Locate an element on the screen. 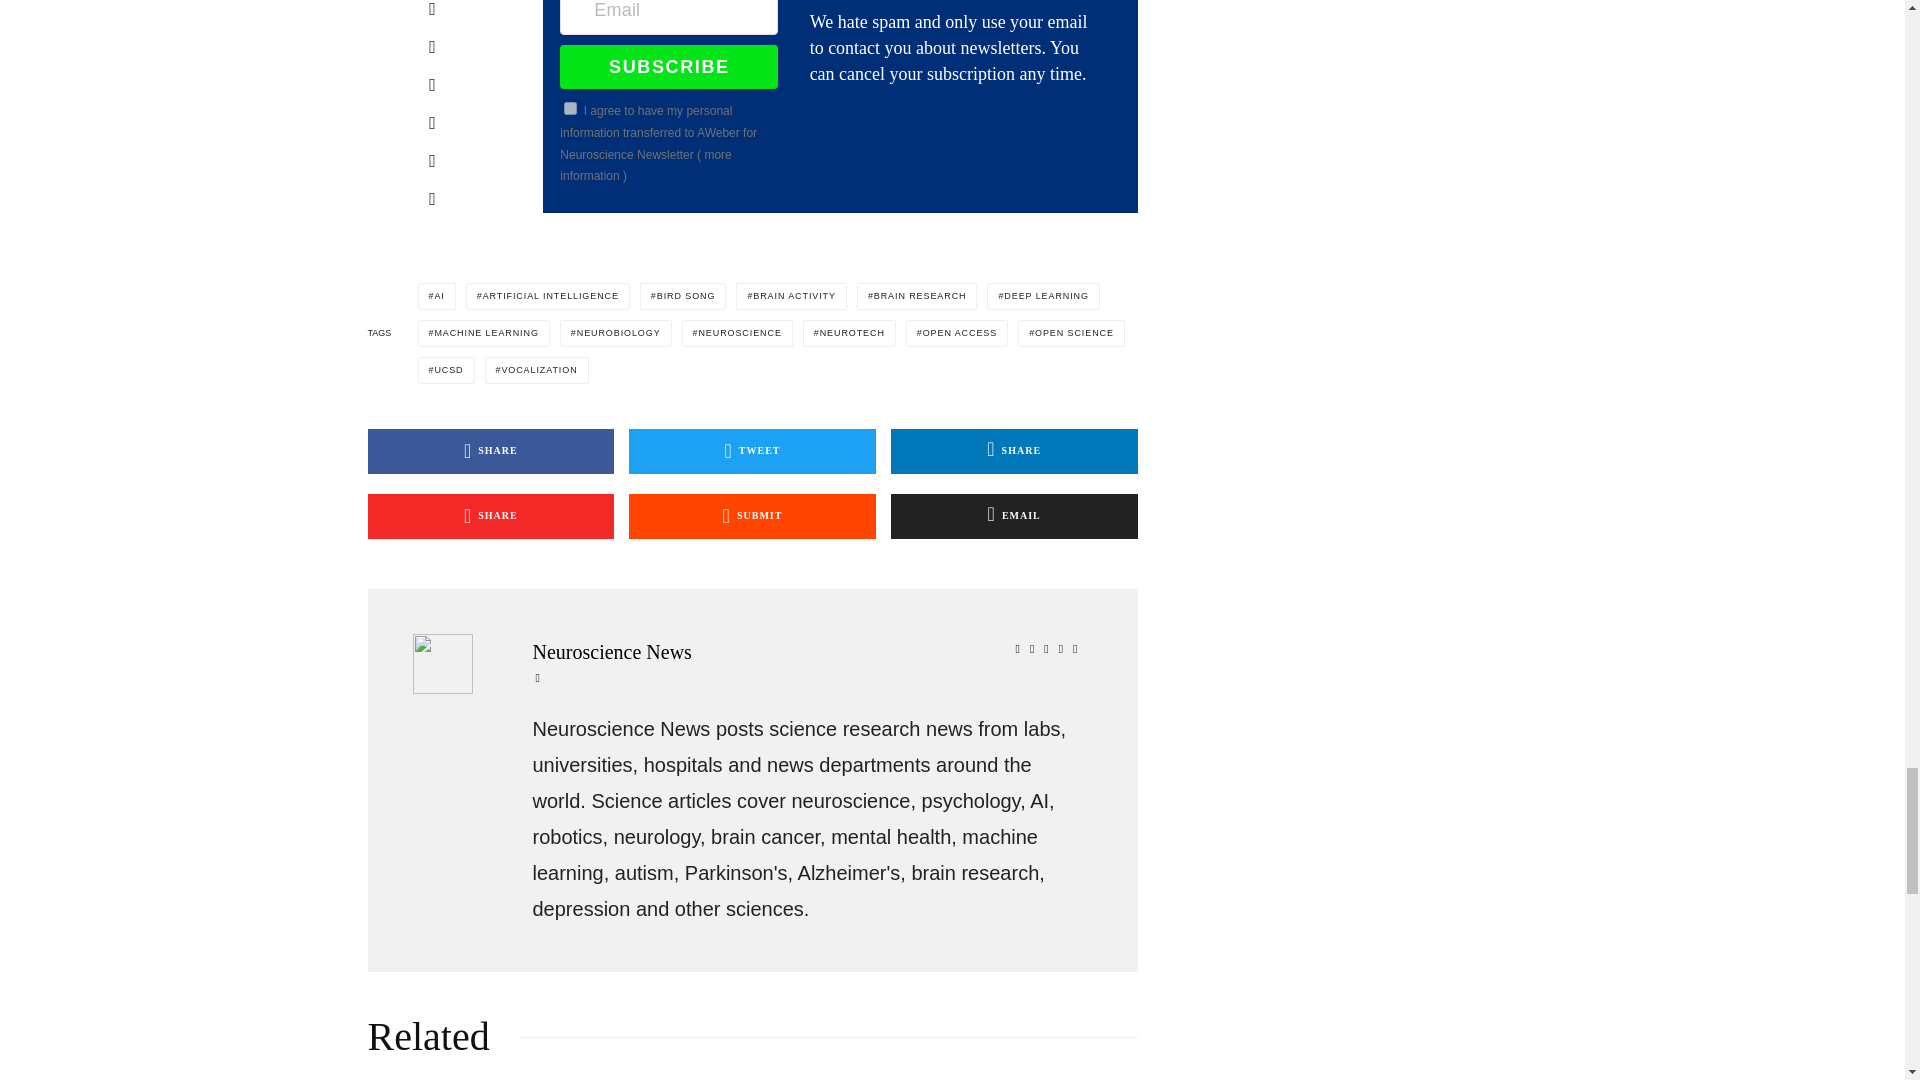 This screenshot has width=1920, height=1080. SUBSCRIBE is located at coordinates (668, 66).